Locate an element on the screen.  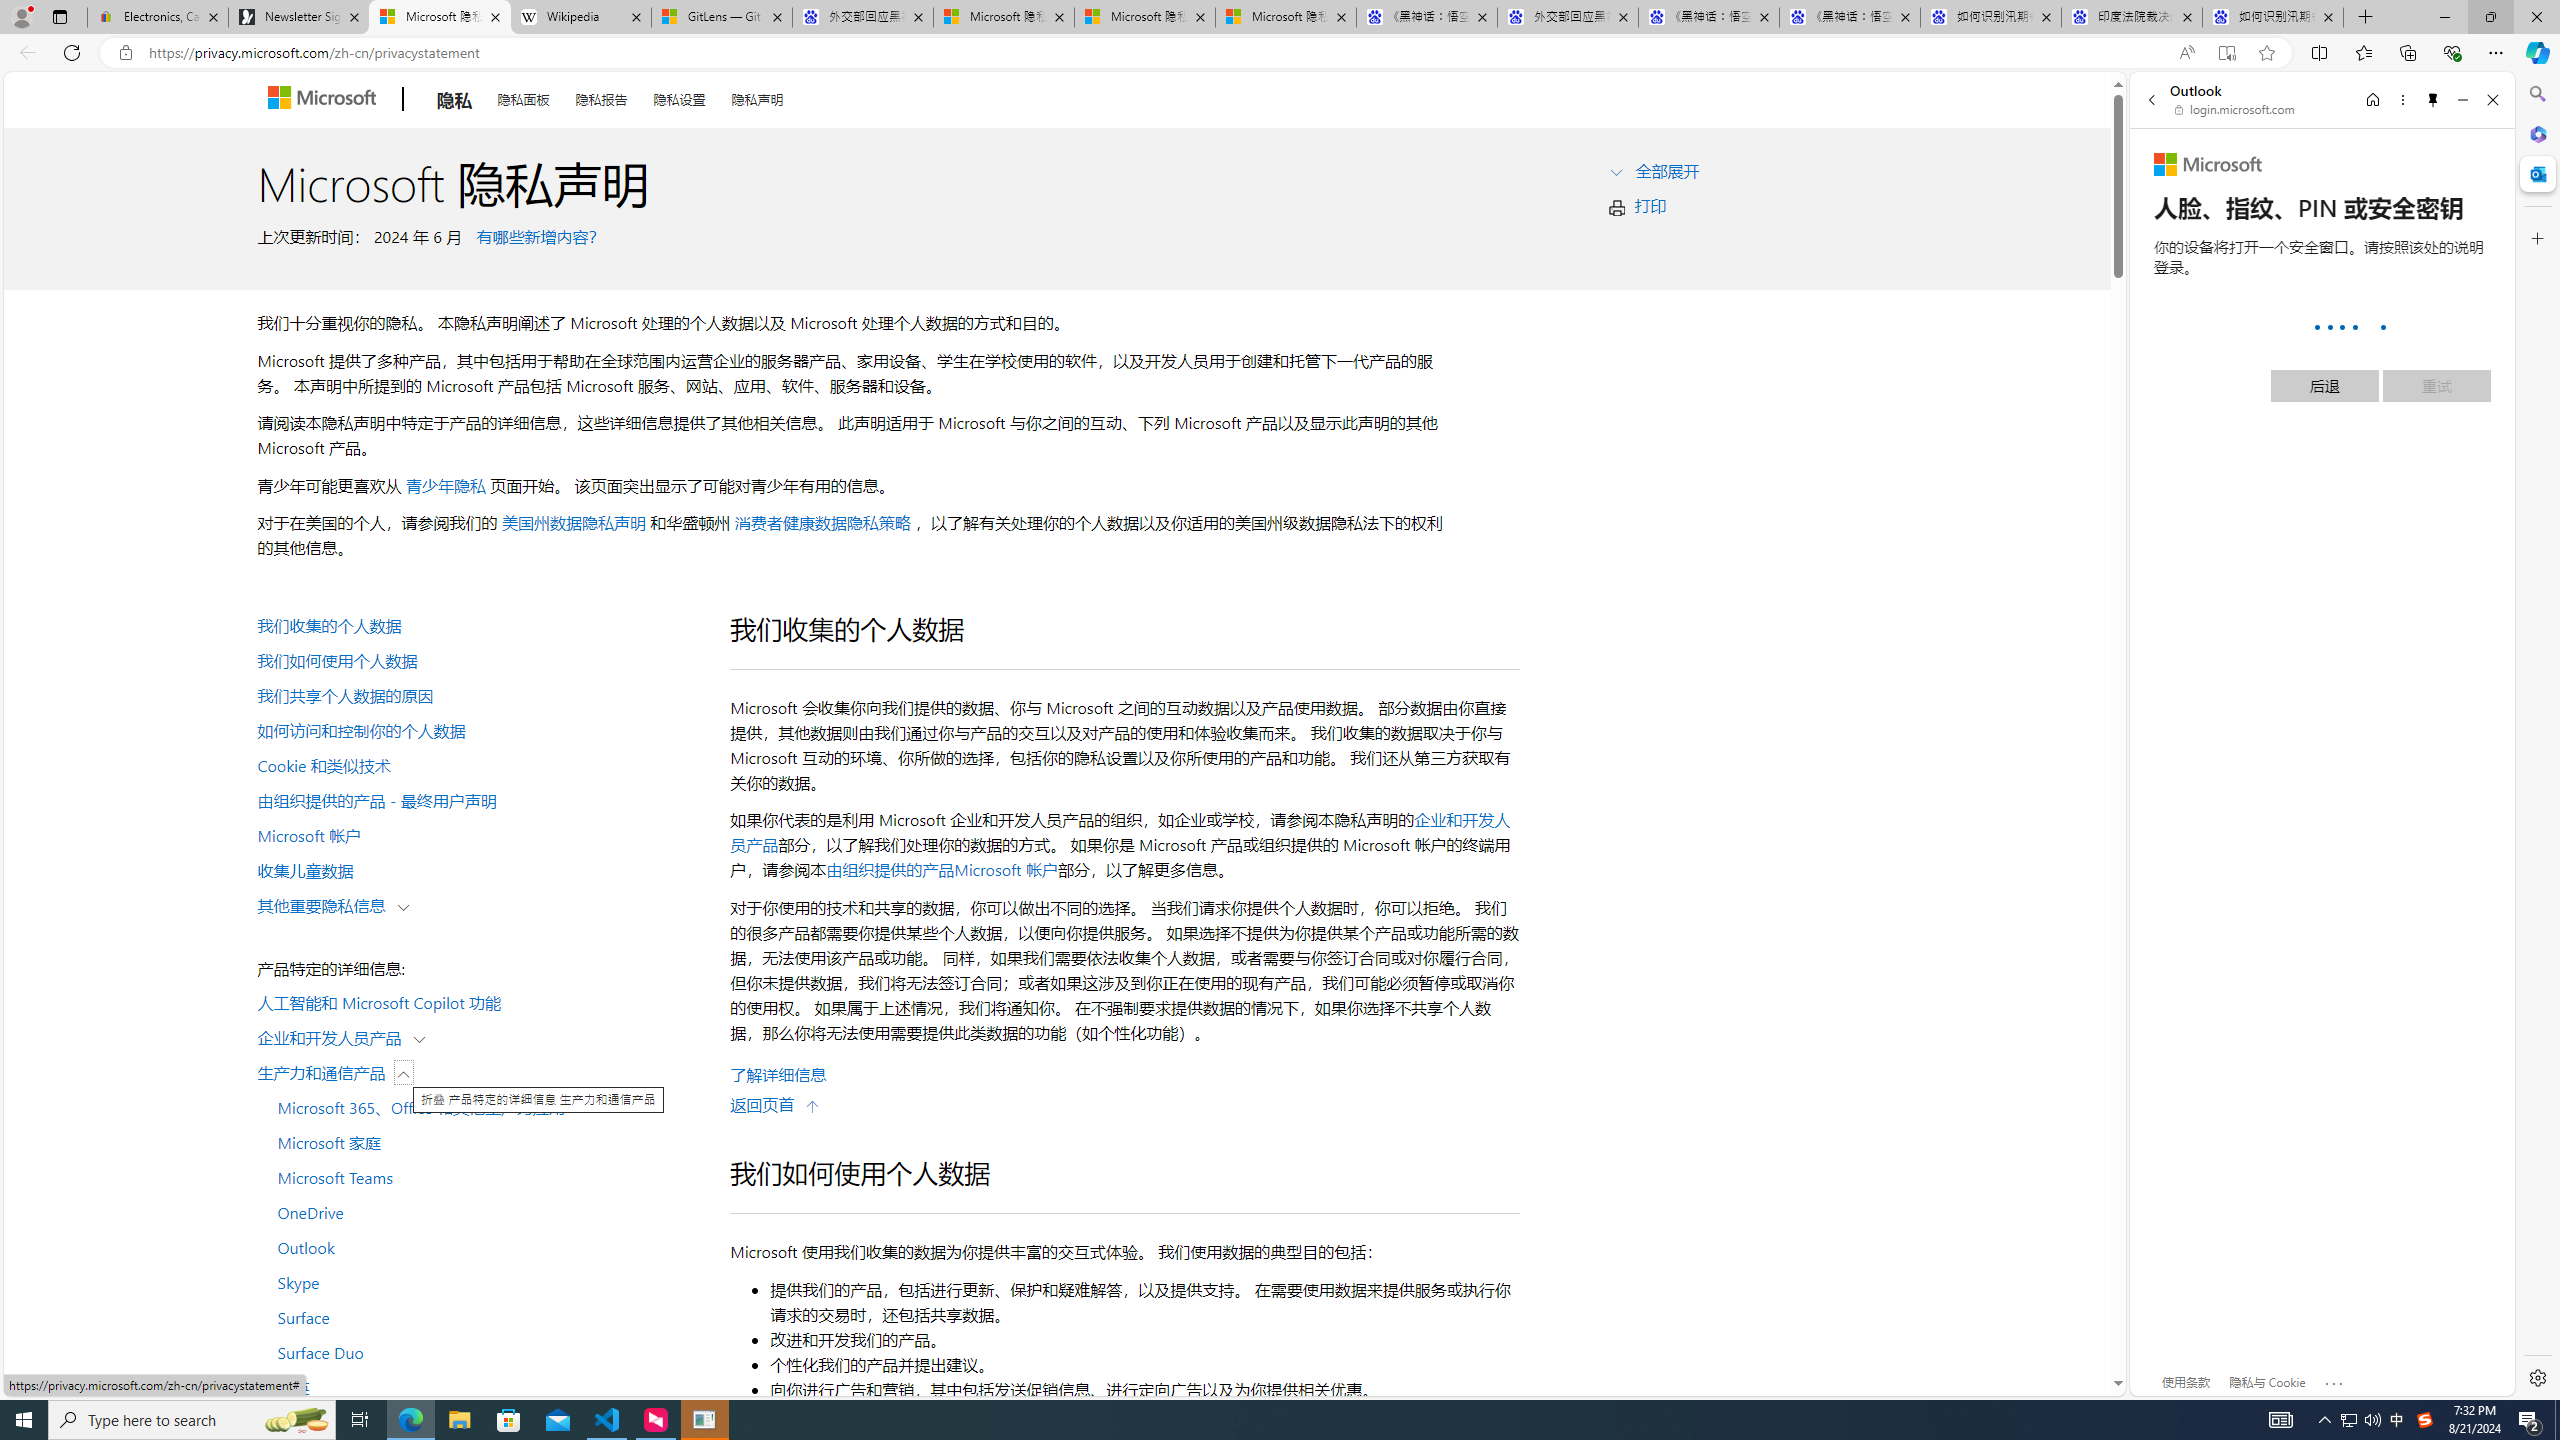
Microsoft is located at coordinates (2208, 165).